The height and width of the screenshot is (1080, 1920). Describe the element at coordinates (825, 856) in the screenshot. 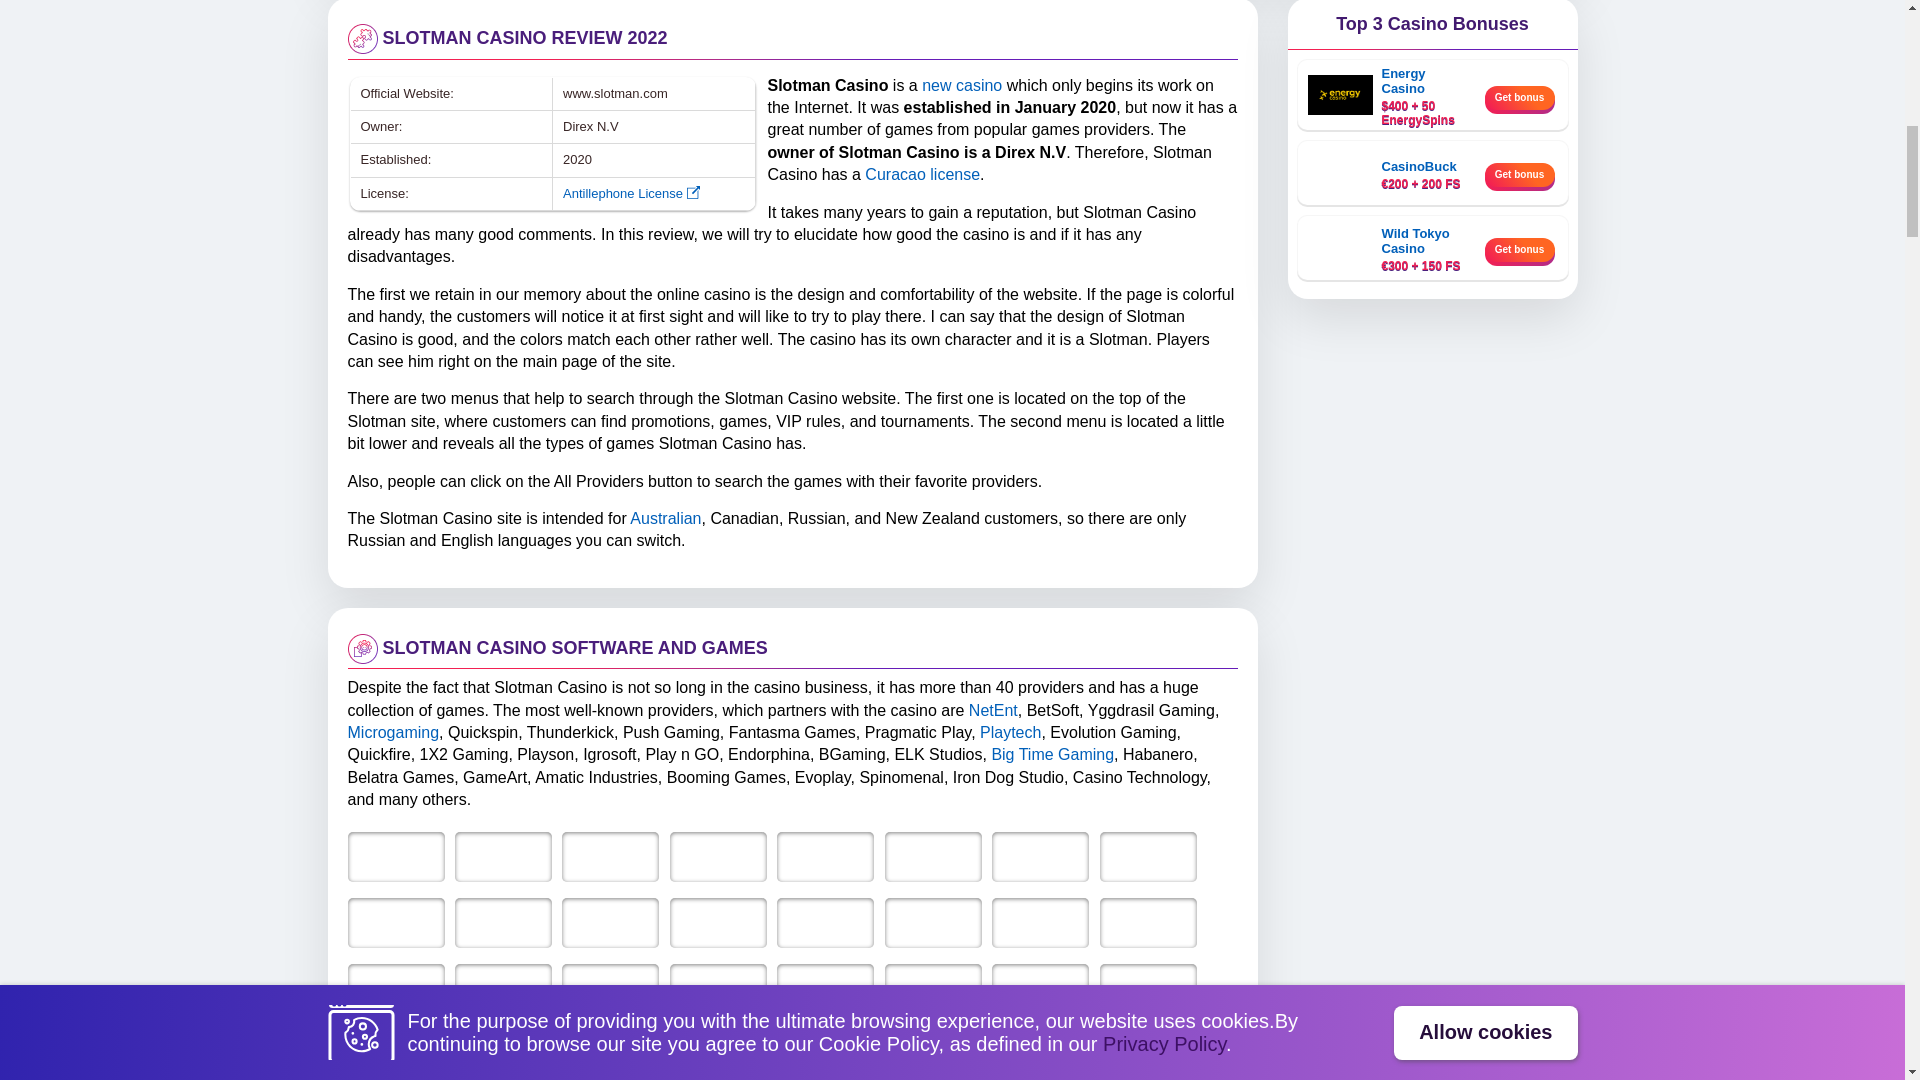

I see `Quickfire` at that location.